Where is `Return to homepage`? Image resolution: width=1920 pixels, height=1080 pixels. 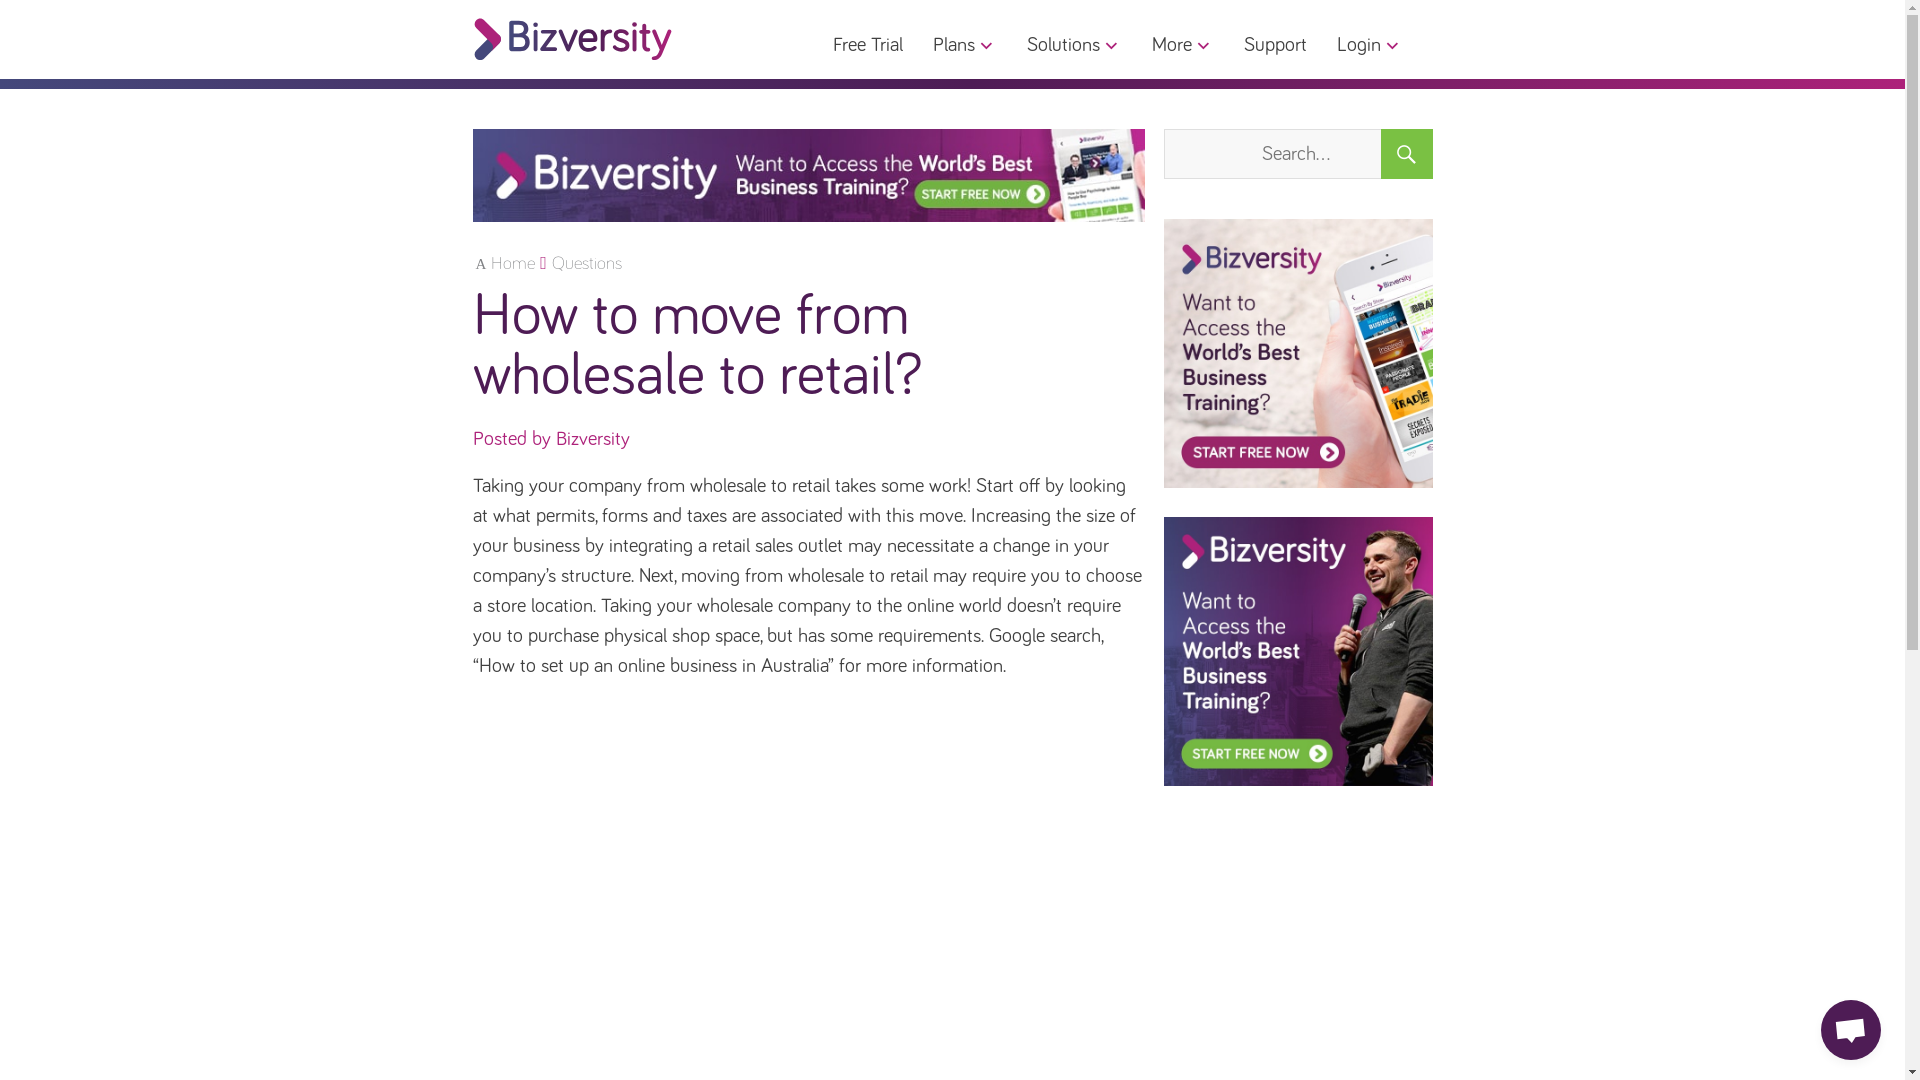
Return to homepage is located at coordinates (572, 39).